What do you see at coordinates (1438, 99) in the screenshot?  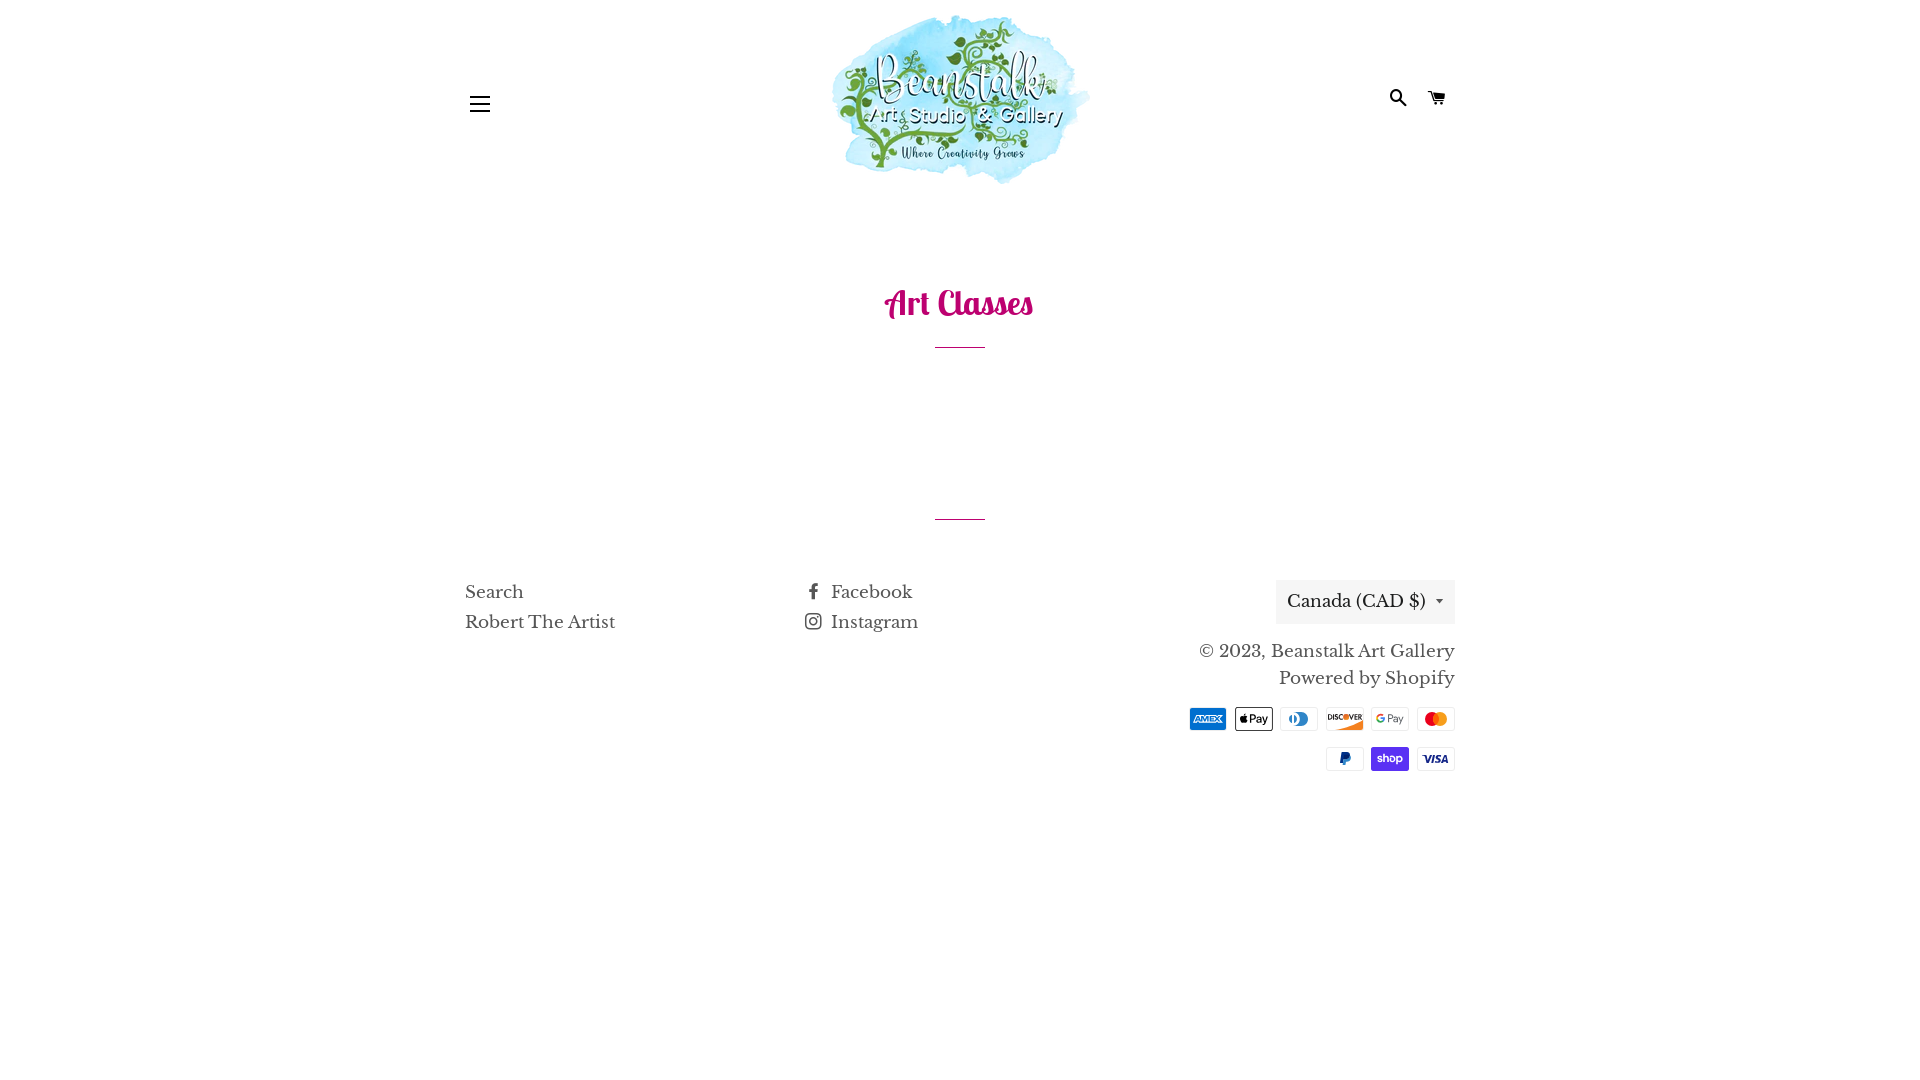 I see `CART` at bounding box center [1438, 99].